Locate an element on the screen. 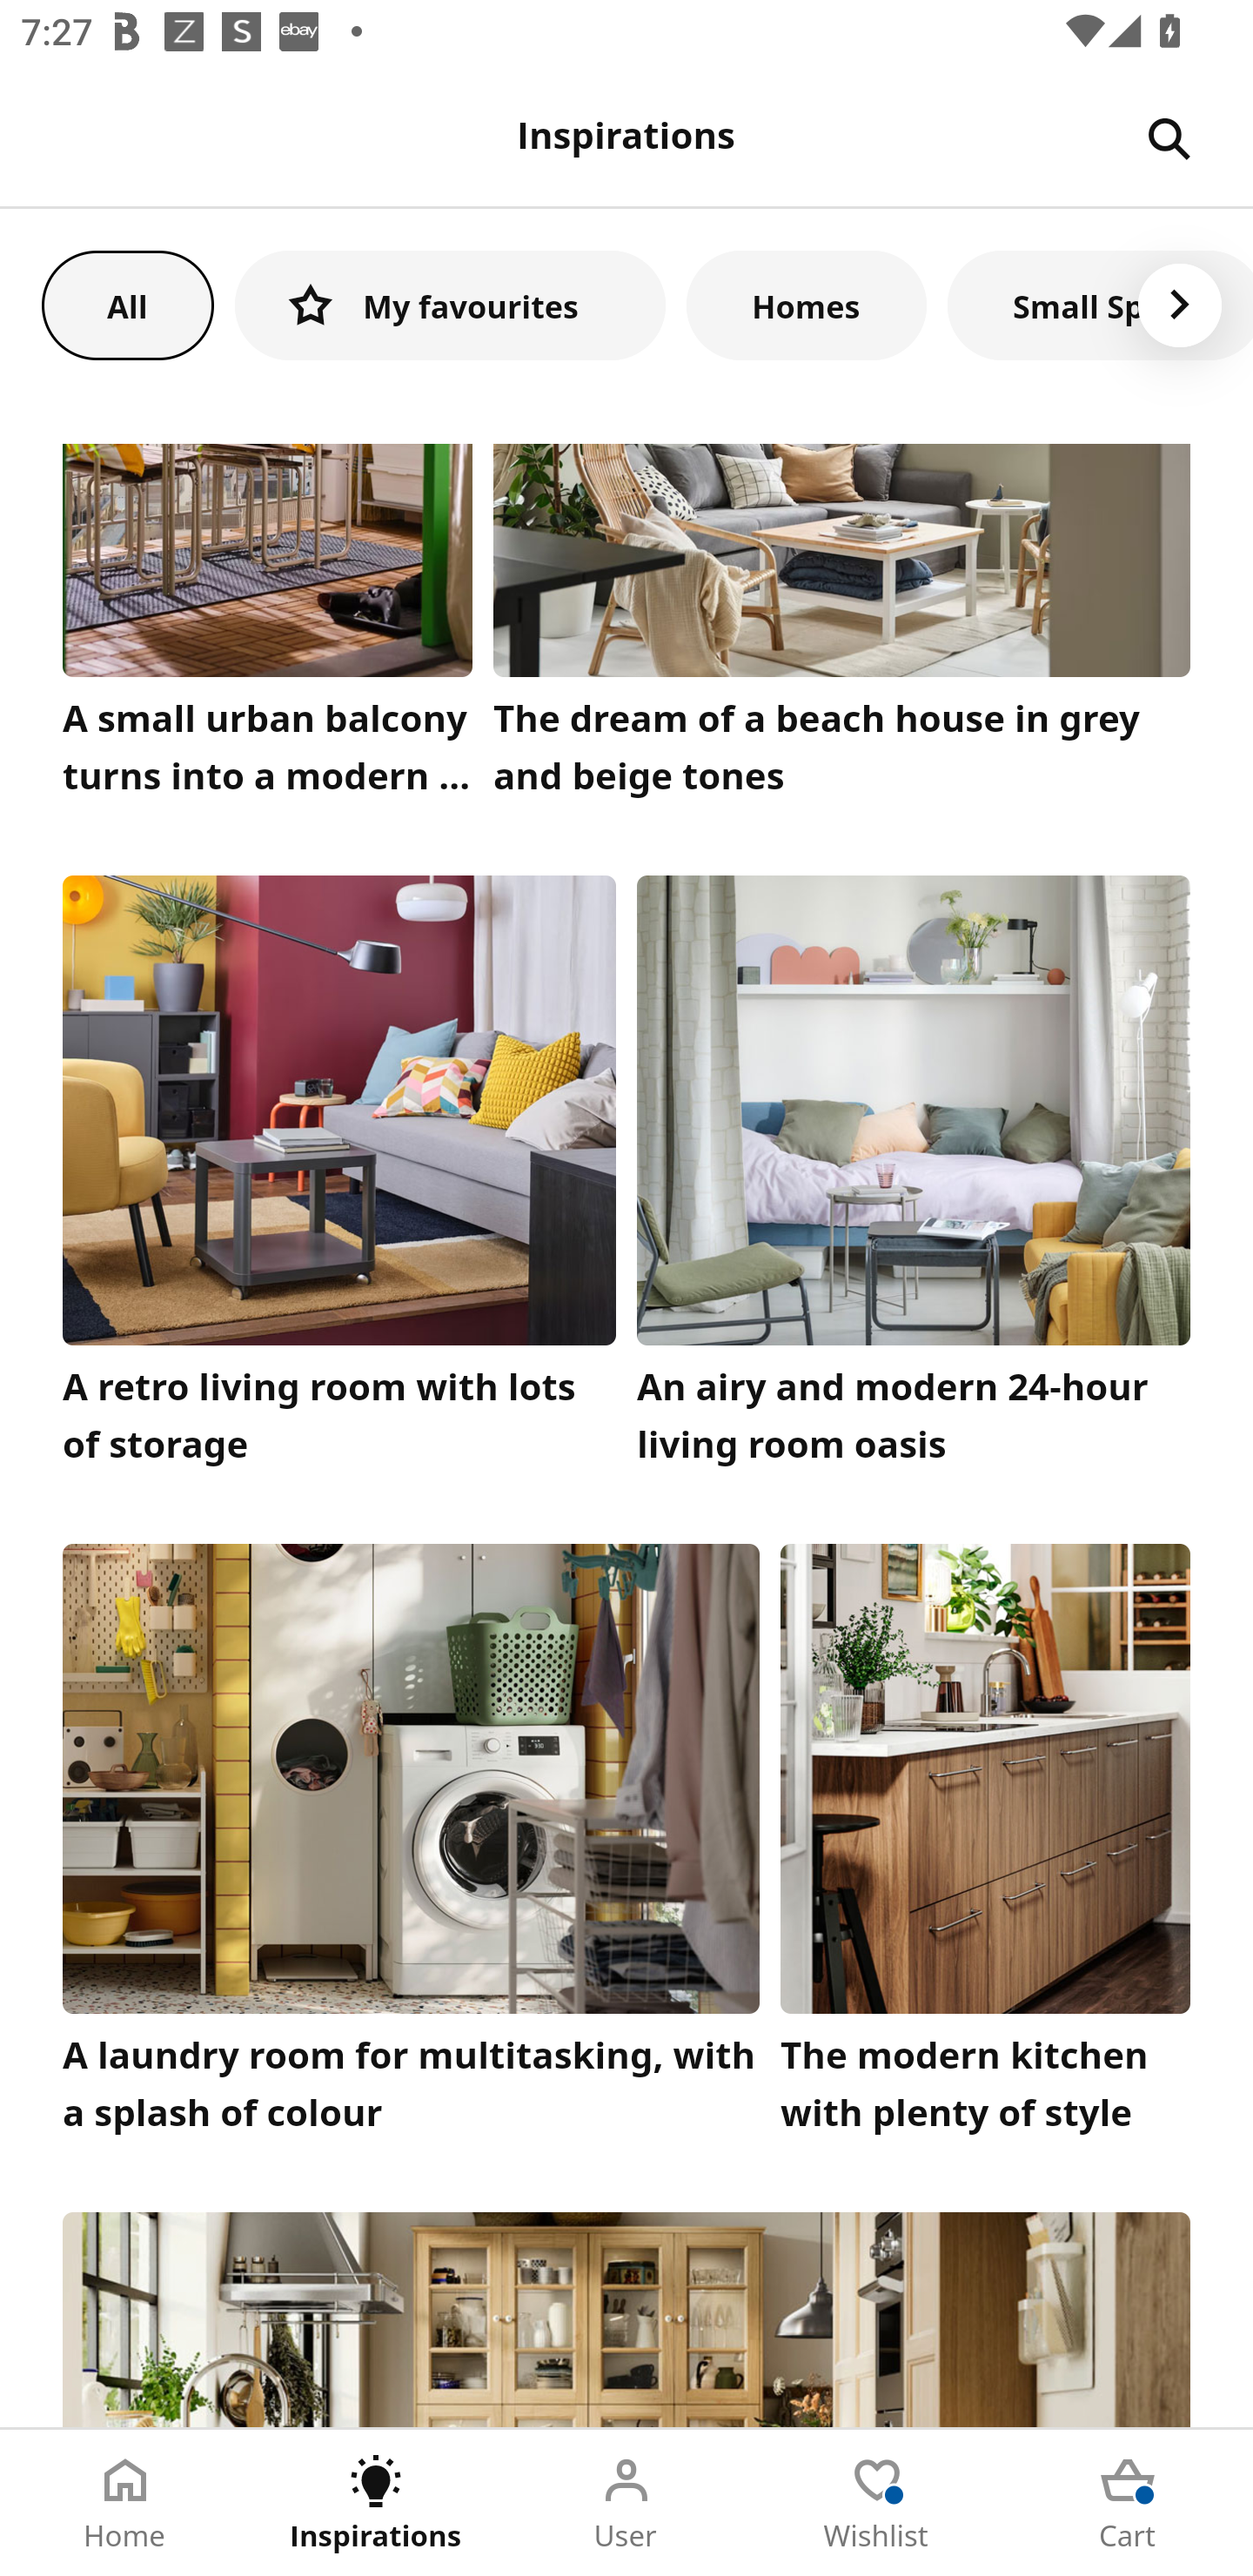 The height and width of the screenshot is (2576, 1253). Small Space is located at coordinates (1100, 305).